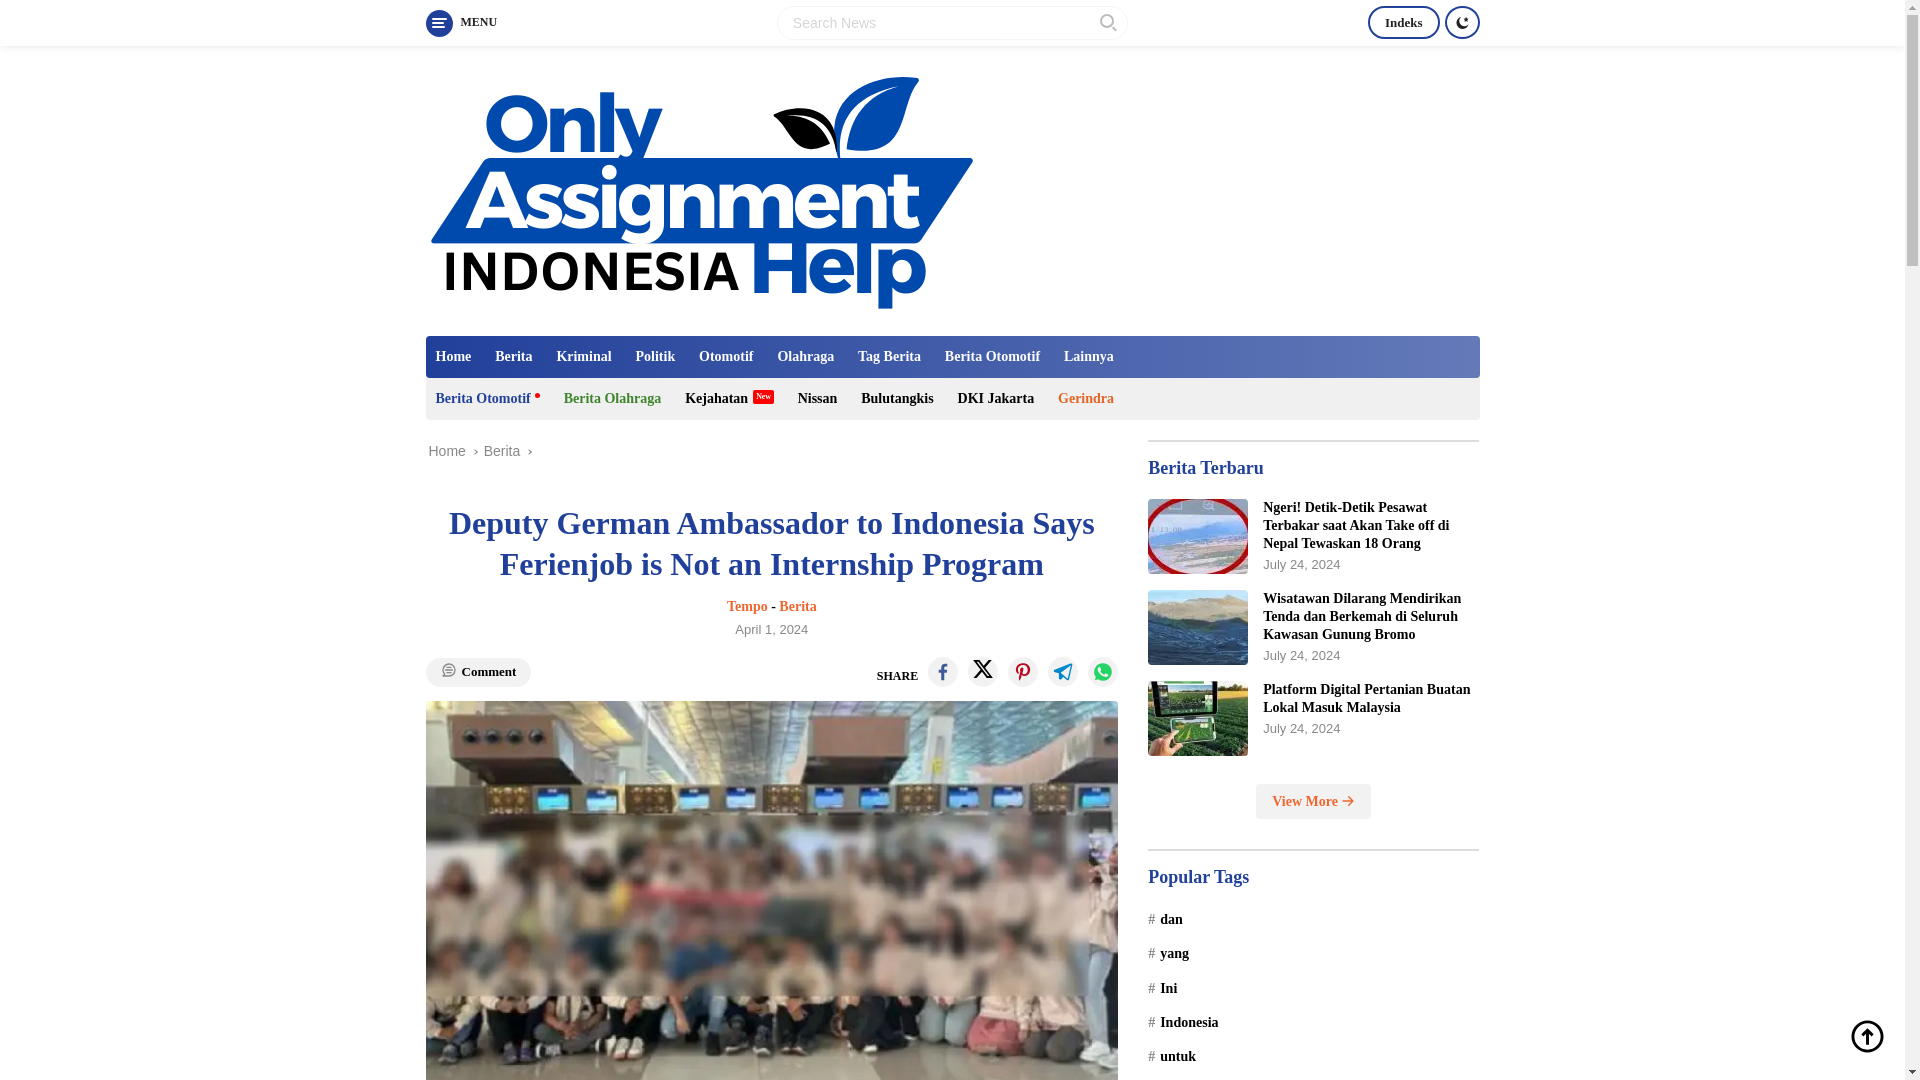 The image size is (1920, 1080). What do you see at coordinates (478, 672) in the screenshot?
I see `Comment` at bounding box center [478, 672].